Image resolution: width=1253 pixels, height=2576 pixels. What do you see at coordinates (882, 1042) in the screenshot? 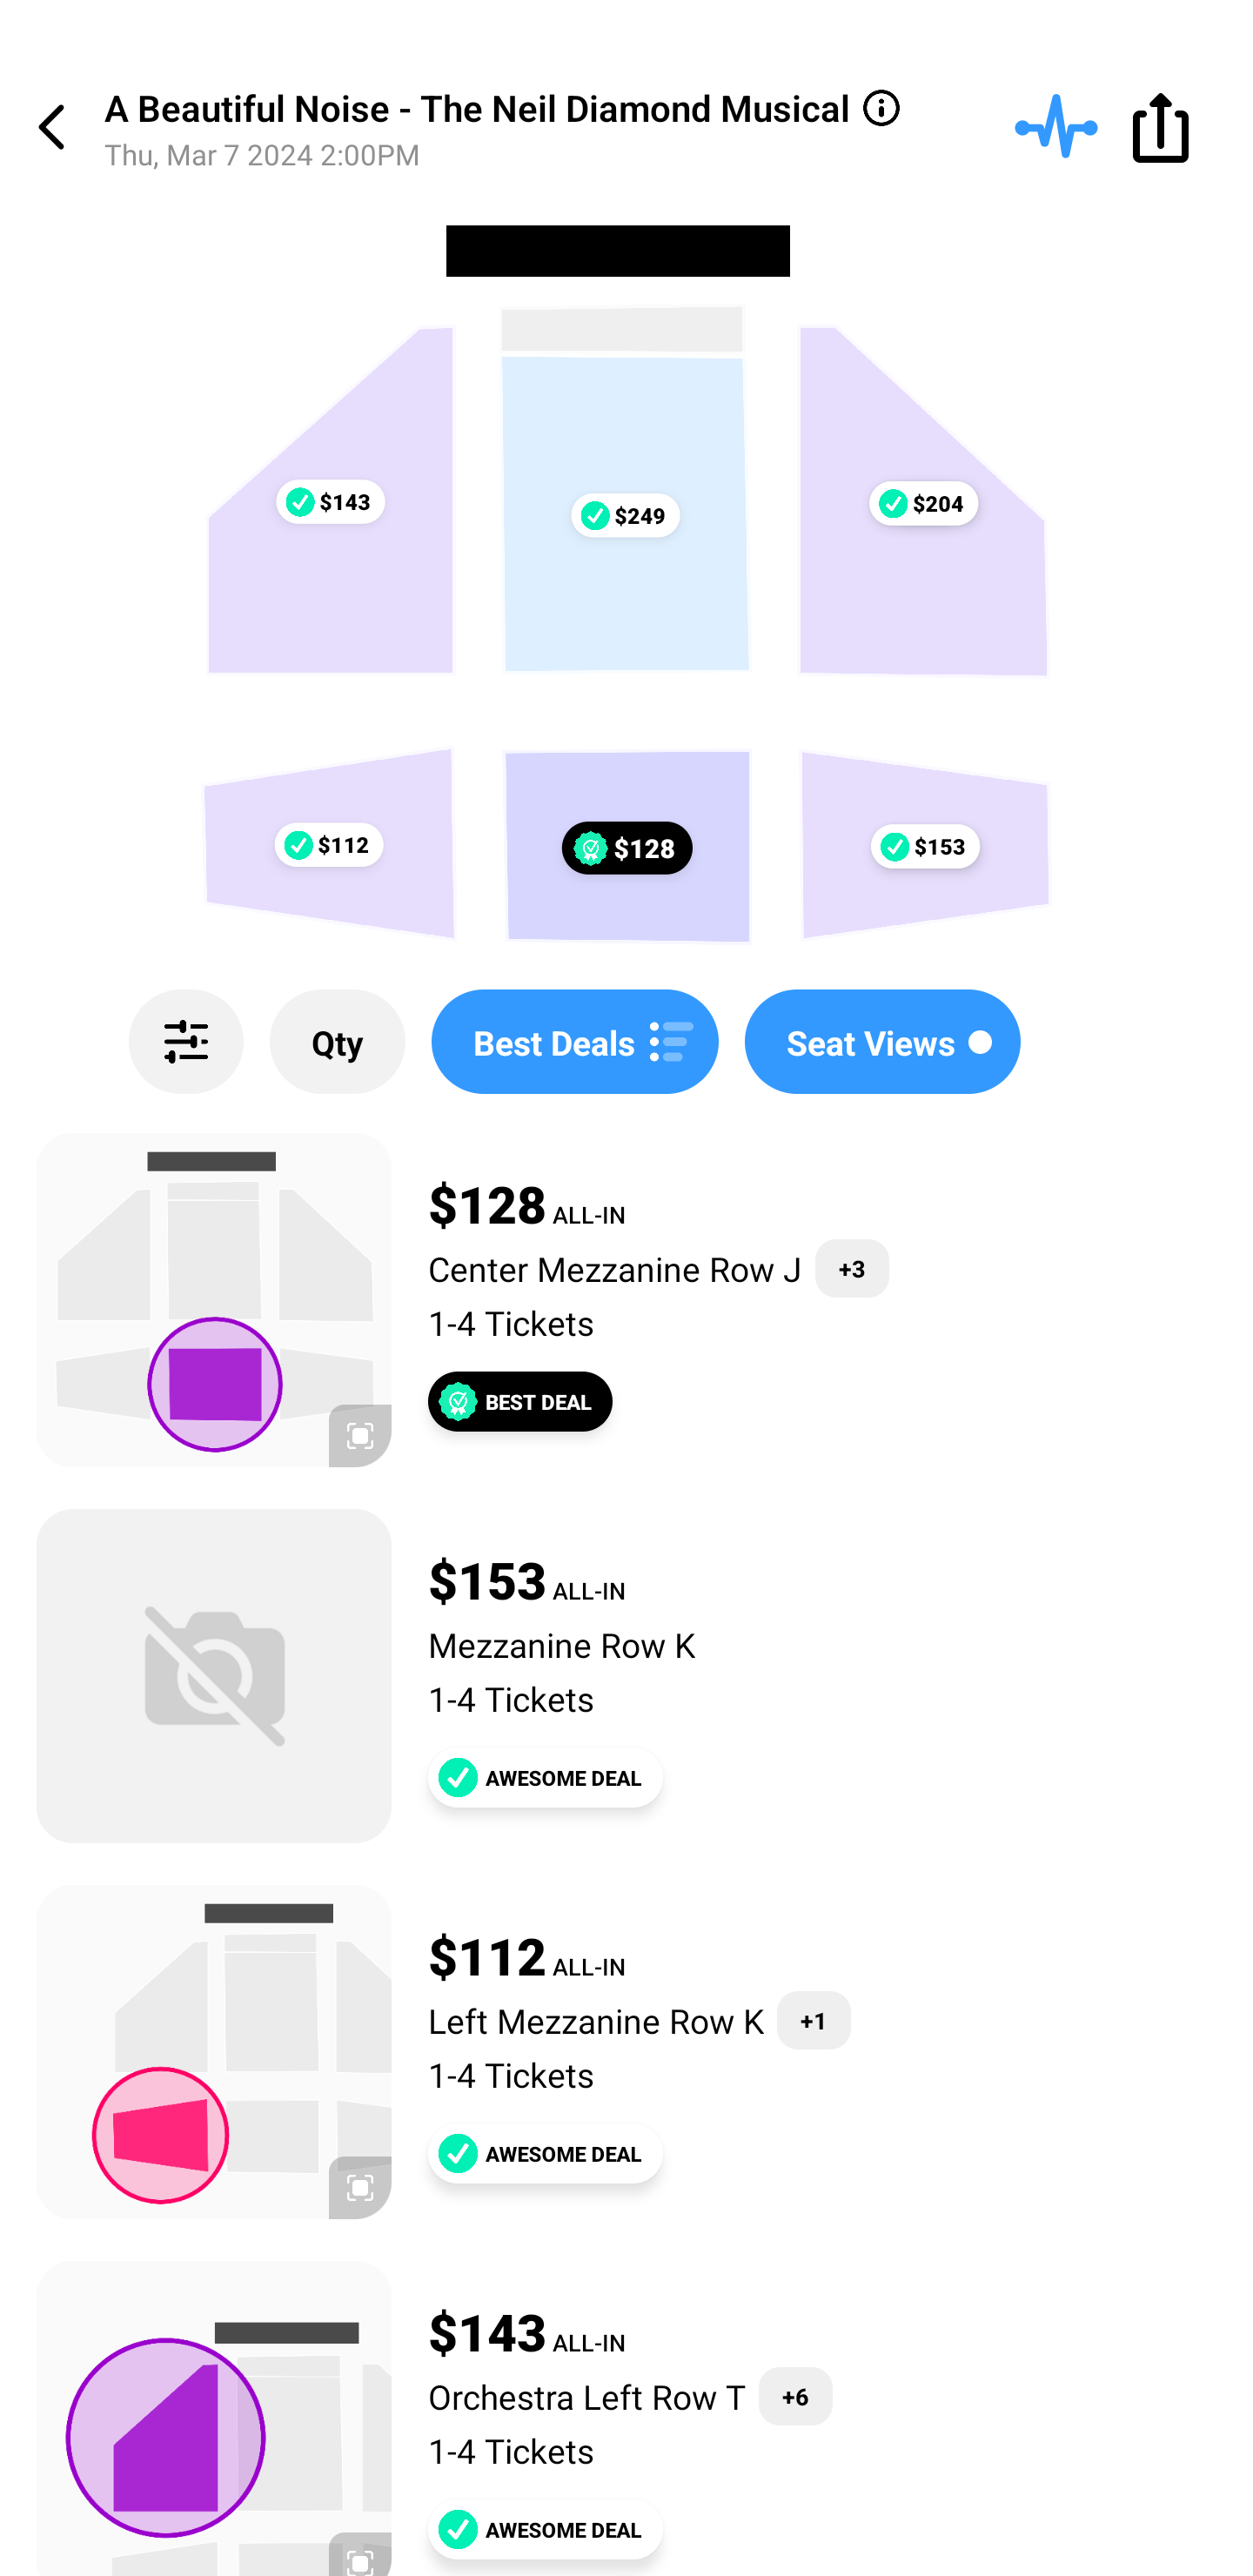
I see `Seat Views` at bounding box center [882, 1042].